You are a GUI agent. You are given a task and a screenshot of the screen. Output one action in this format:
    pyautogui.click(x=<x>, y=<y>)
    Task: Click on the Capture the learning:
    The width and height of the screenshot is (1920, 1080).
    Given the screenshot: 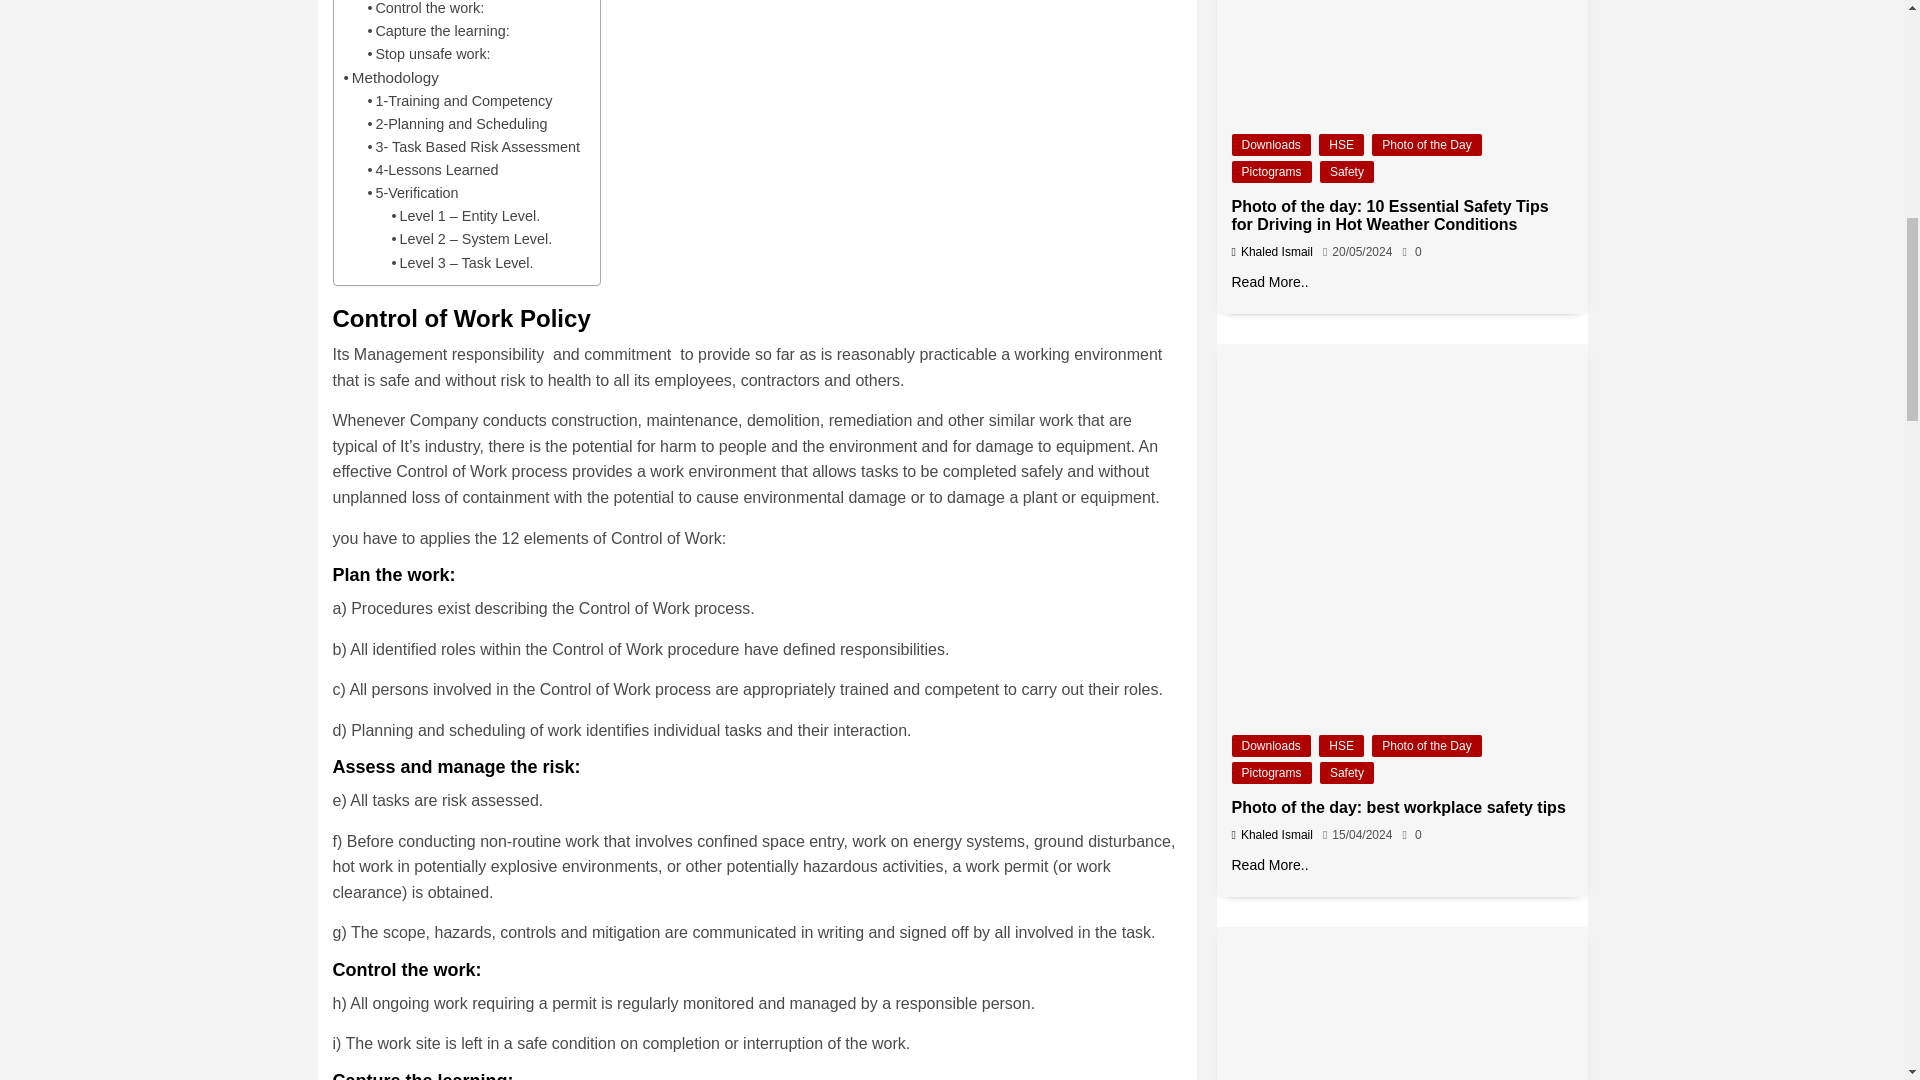 What is the action you would take?
    pyautogui.click(x=439, y=32)
    